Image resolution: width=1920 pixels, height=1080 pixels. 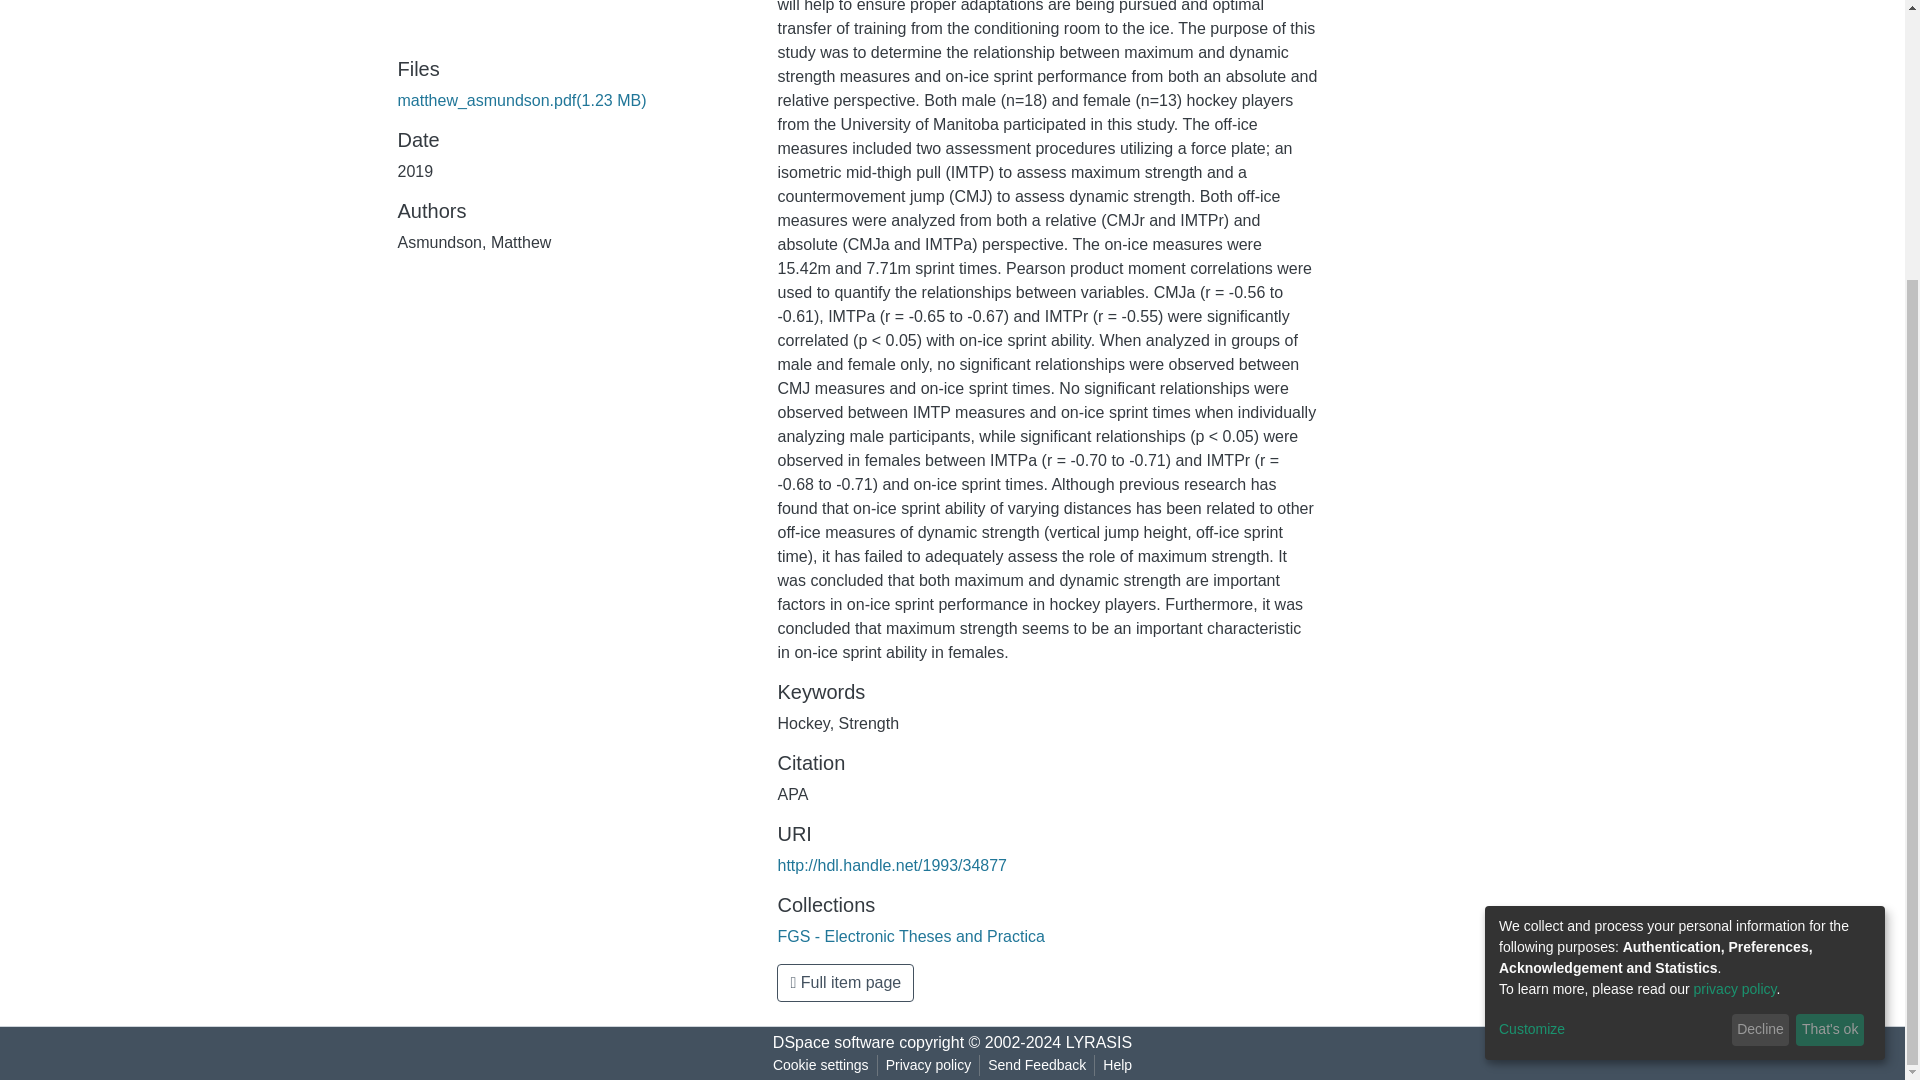 I want to click on privacy policy, so click(x=1735, y=624).